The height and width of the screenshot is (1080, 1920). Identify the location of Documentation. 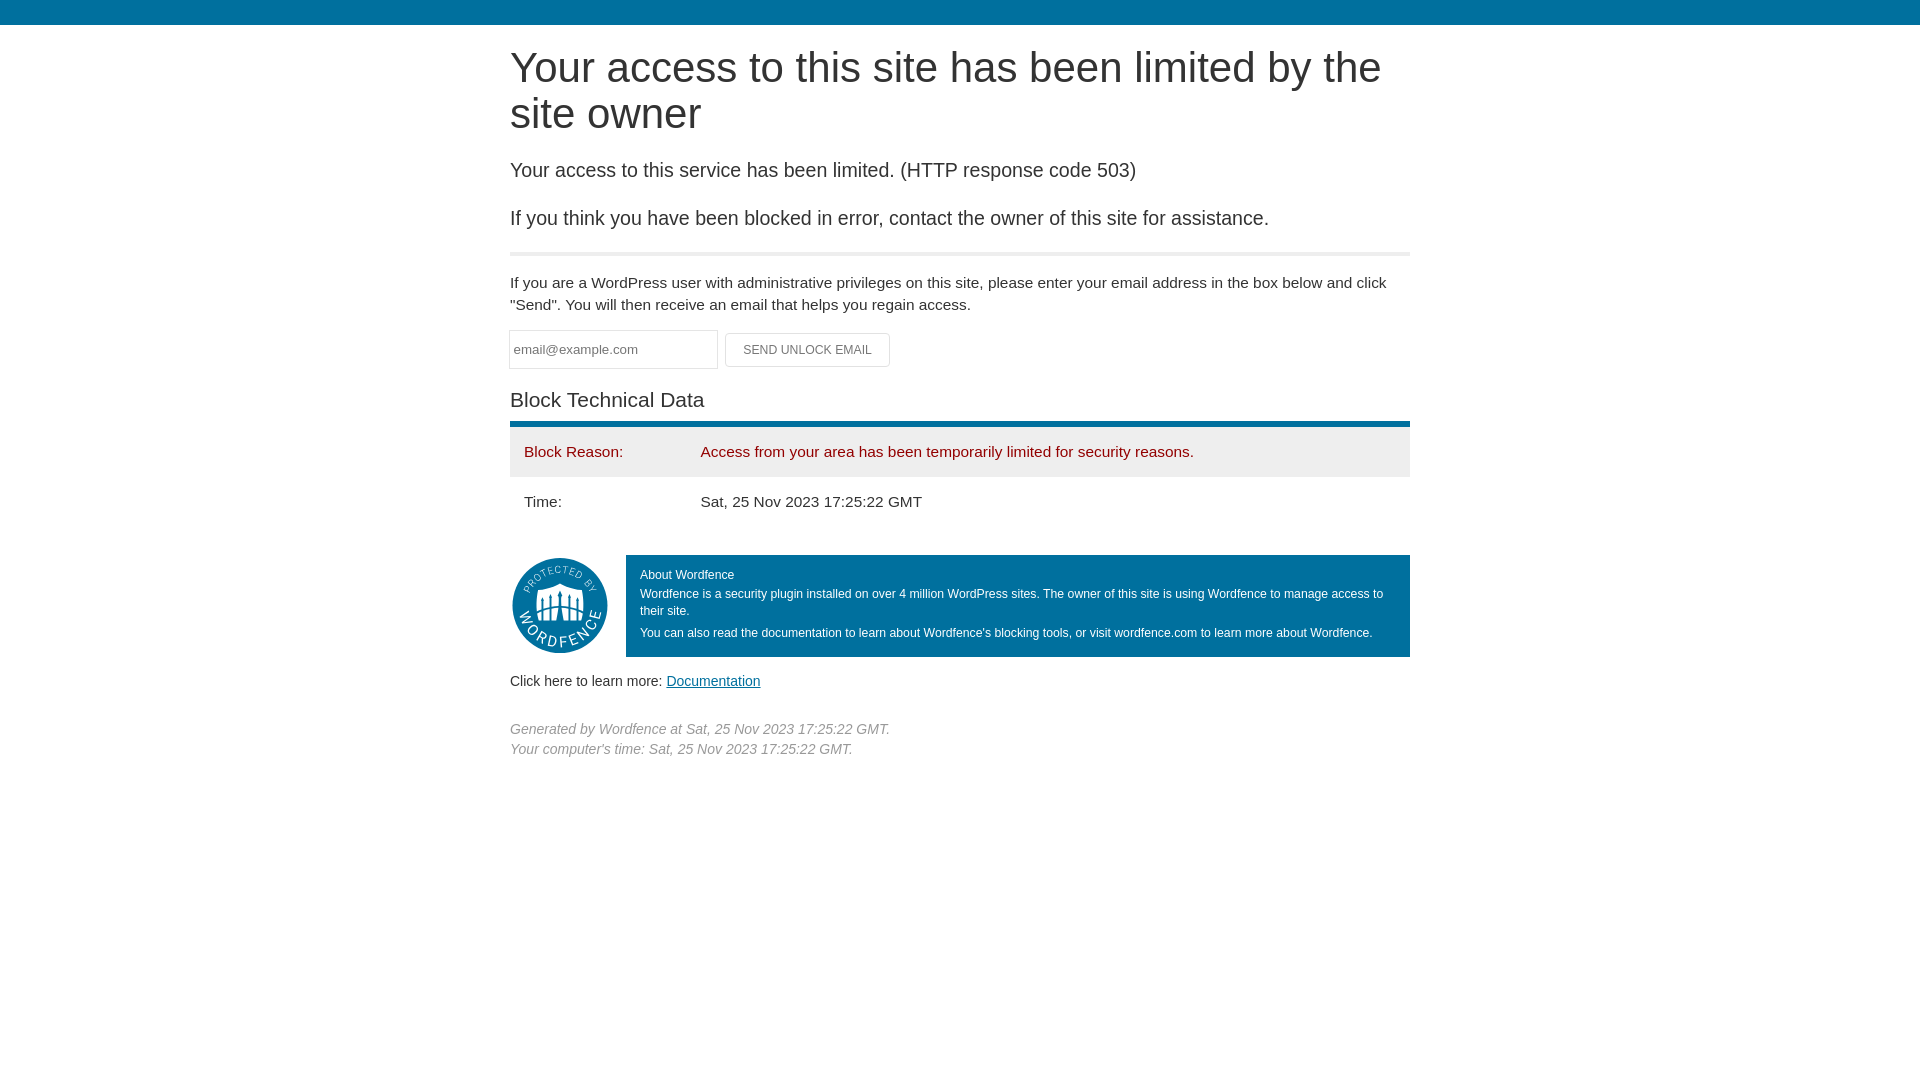
(713, 681).